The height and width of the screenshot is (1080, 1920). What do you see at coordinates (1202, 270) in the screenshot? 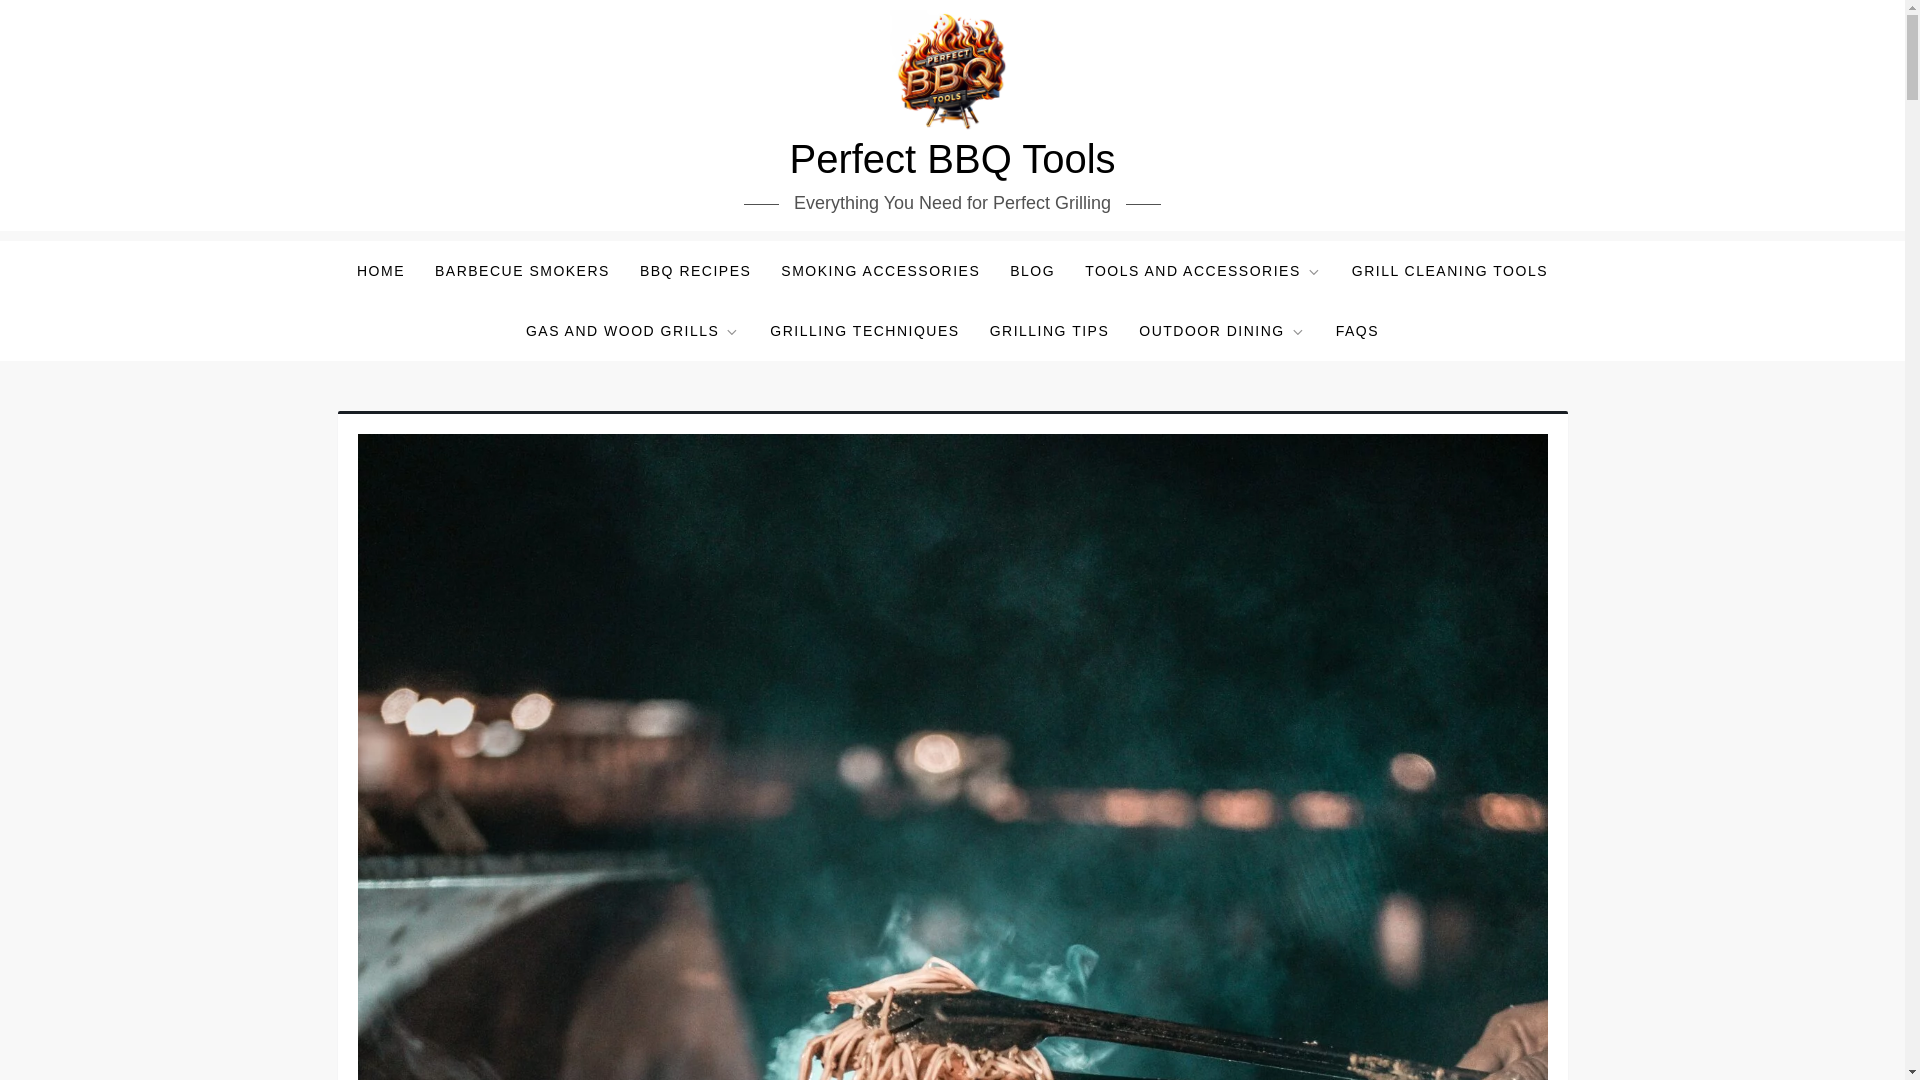
I see `TOOLS AND ACCESSORIES` at bounding box center [1202, 270].